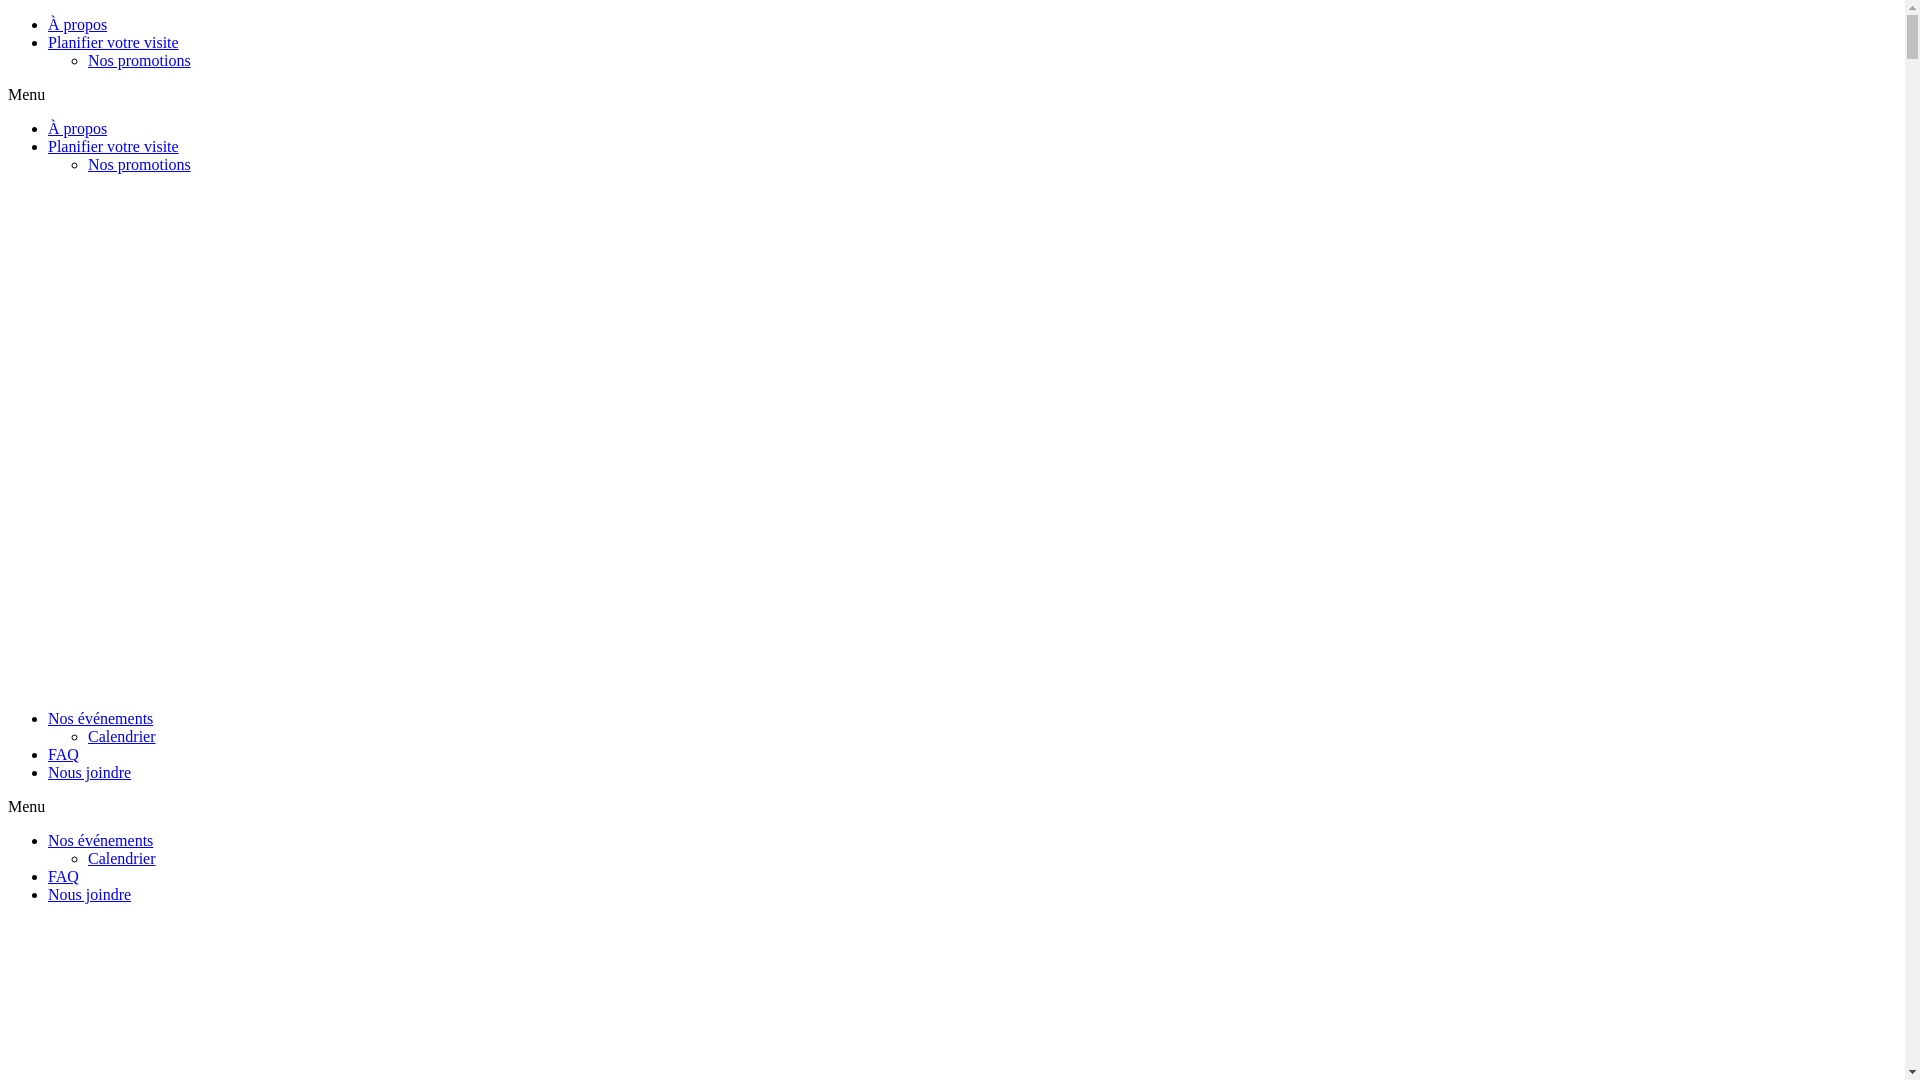 The height and width of the screenshot is (1080, 1920). I want to click on Nos promotions, so click(140, 60).